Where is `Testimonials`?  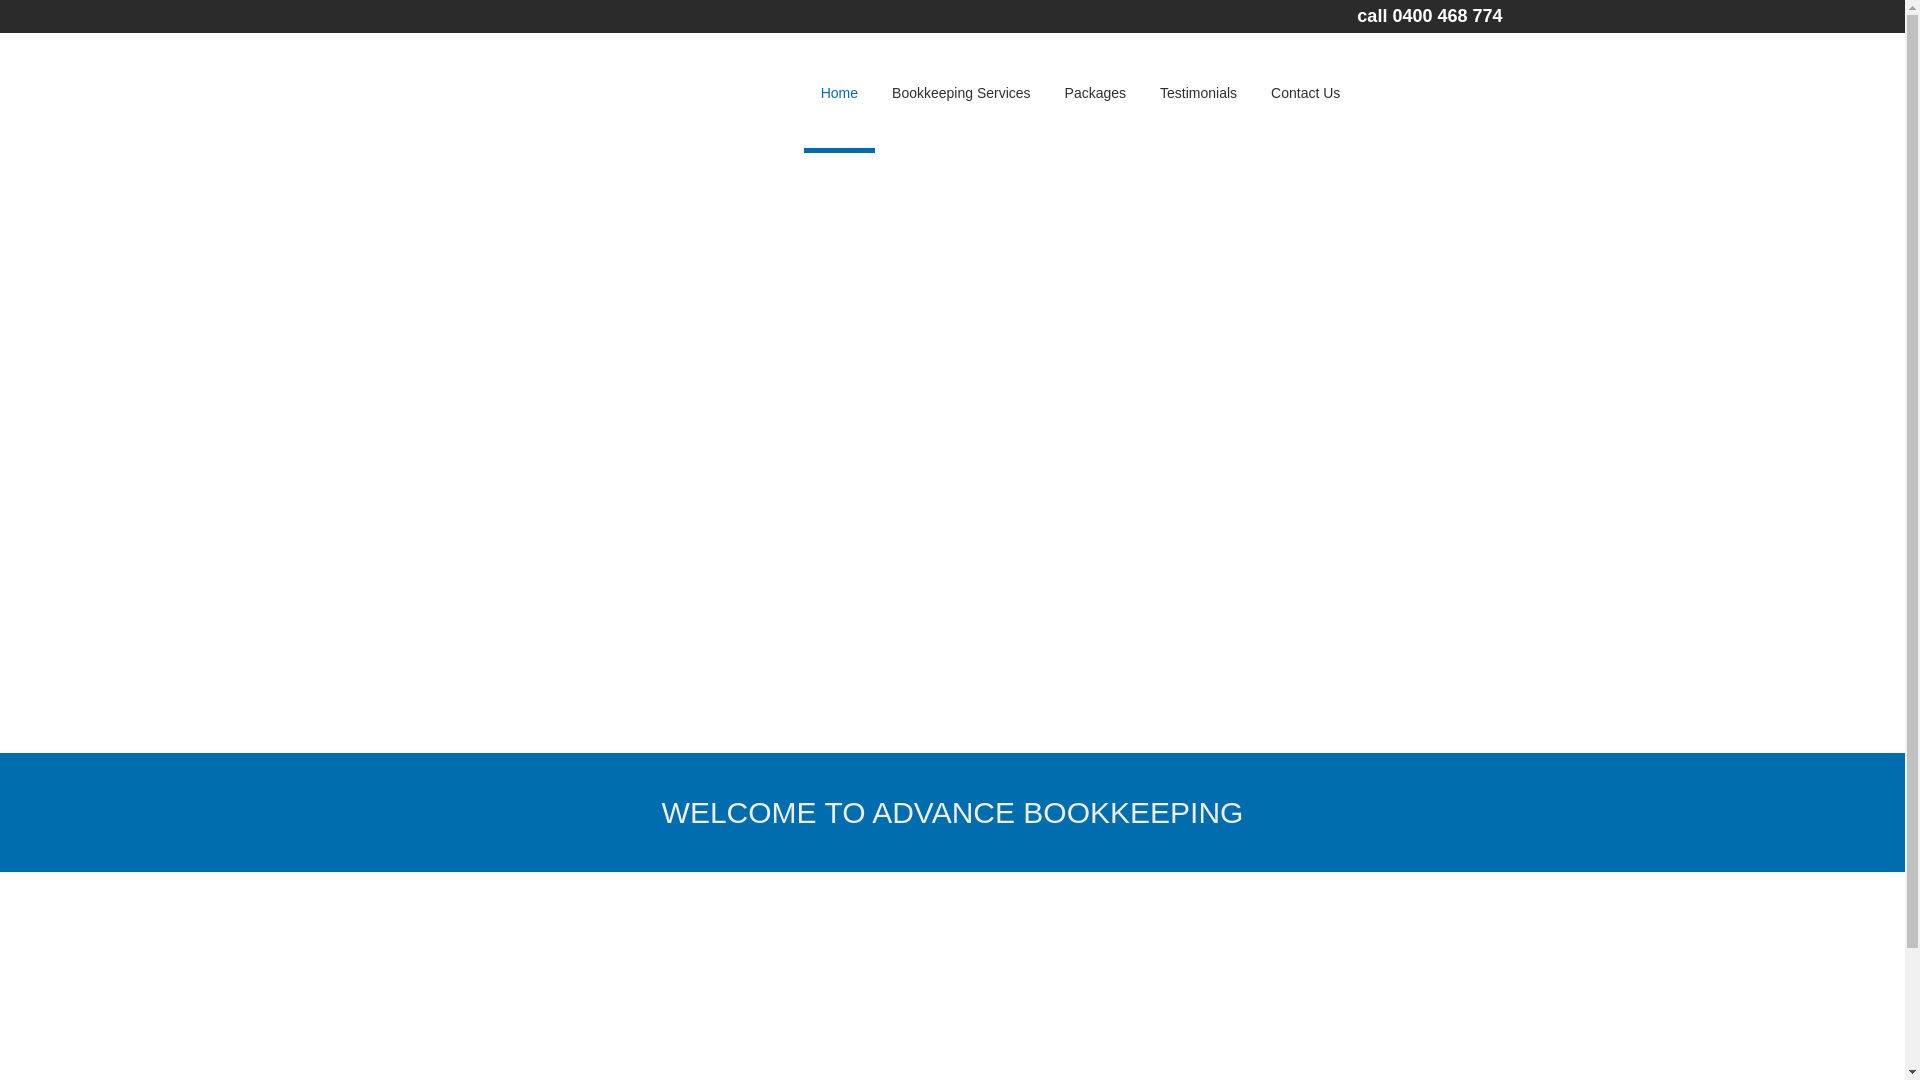
Testimonials is located at coordinates (1198, 93).